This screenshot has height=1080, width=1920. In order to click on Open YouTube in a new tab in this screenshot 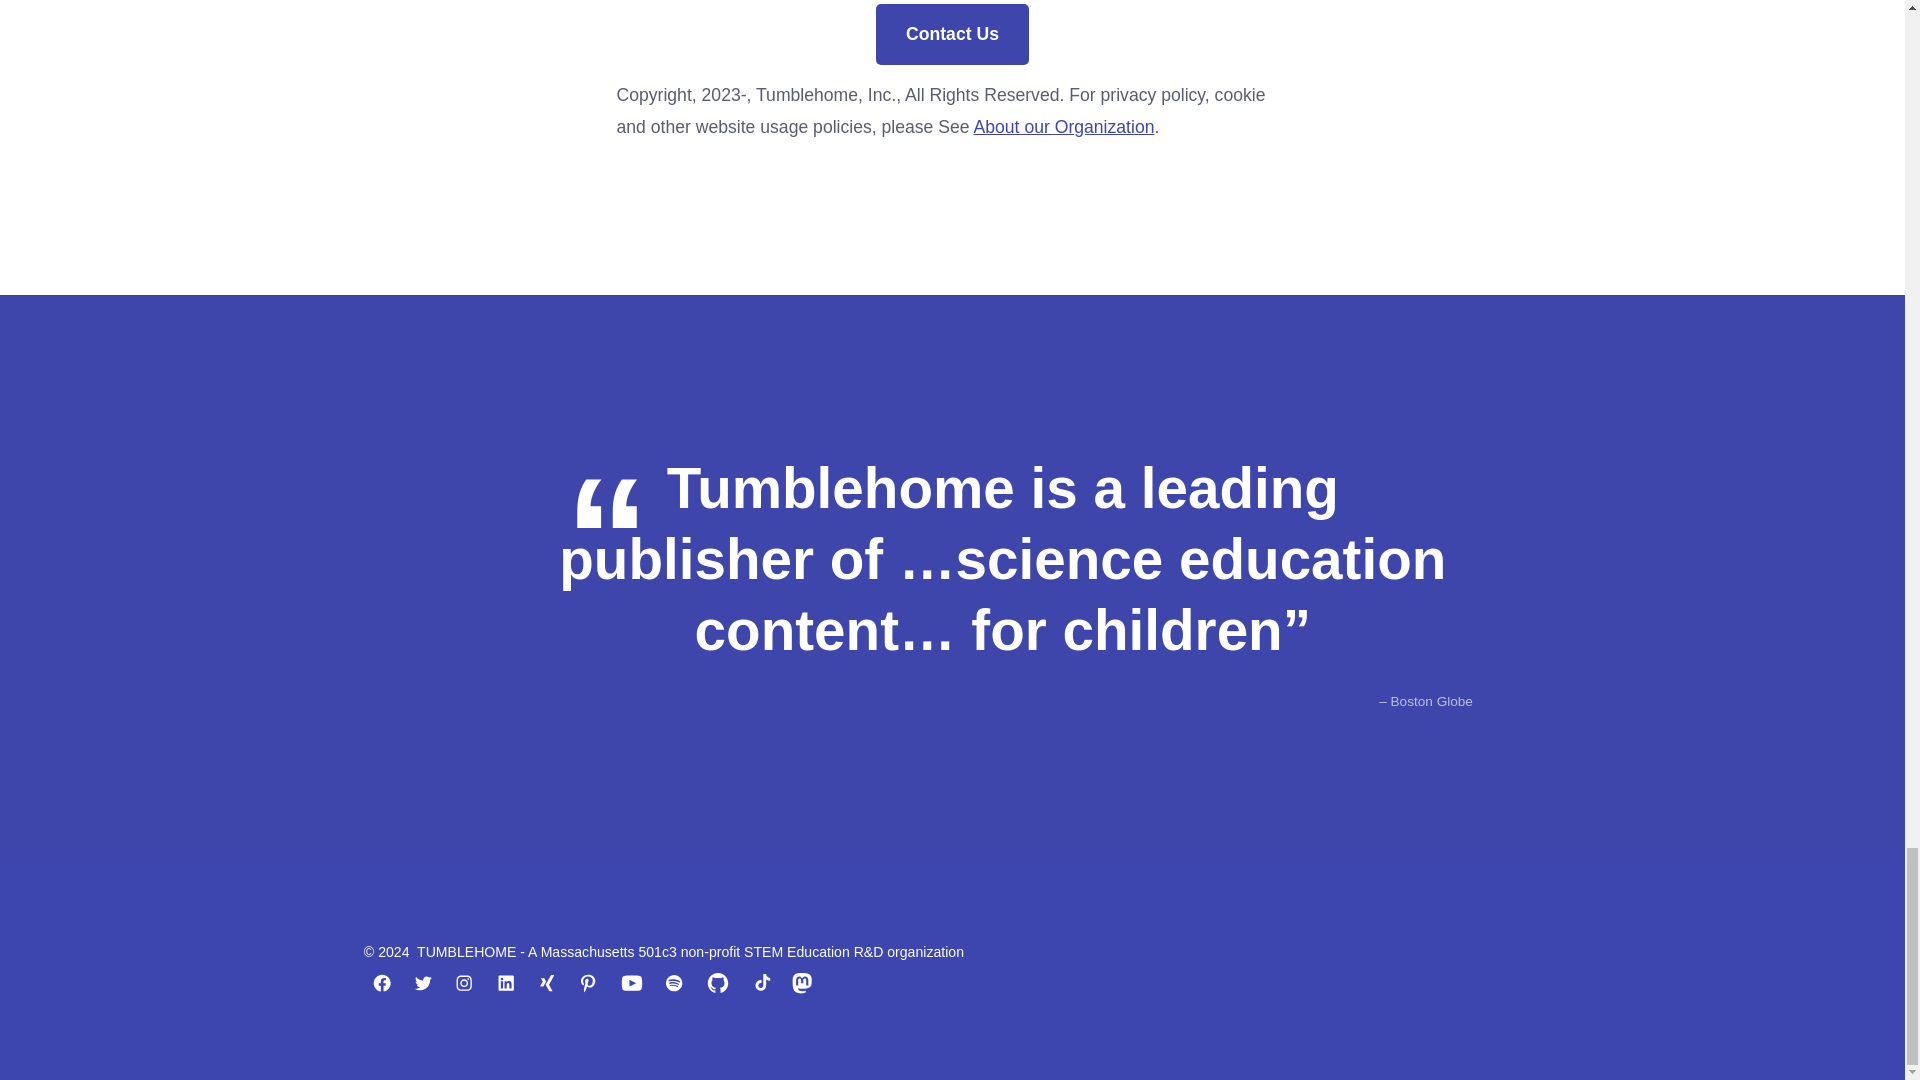, I will do `click(632, 983)`.